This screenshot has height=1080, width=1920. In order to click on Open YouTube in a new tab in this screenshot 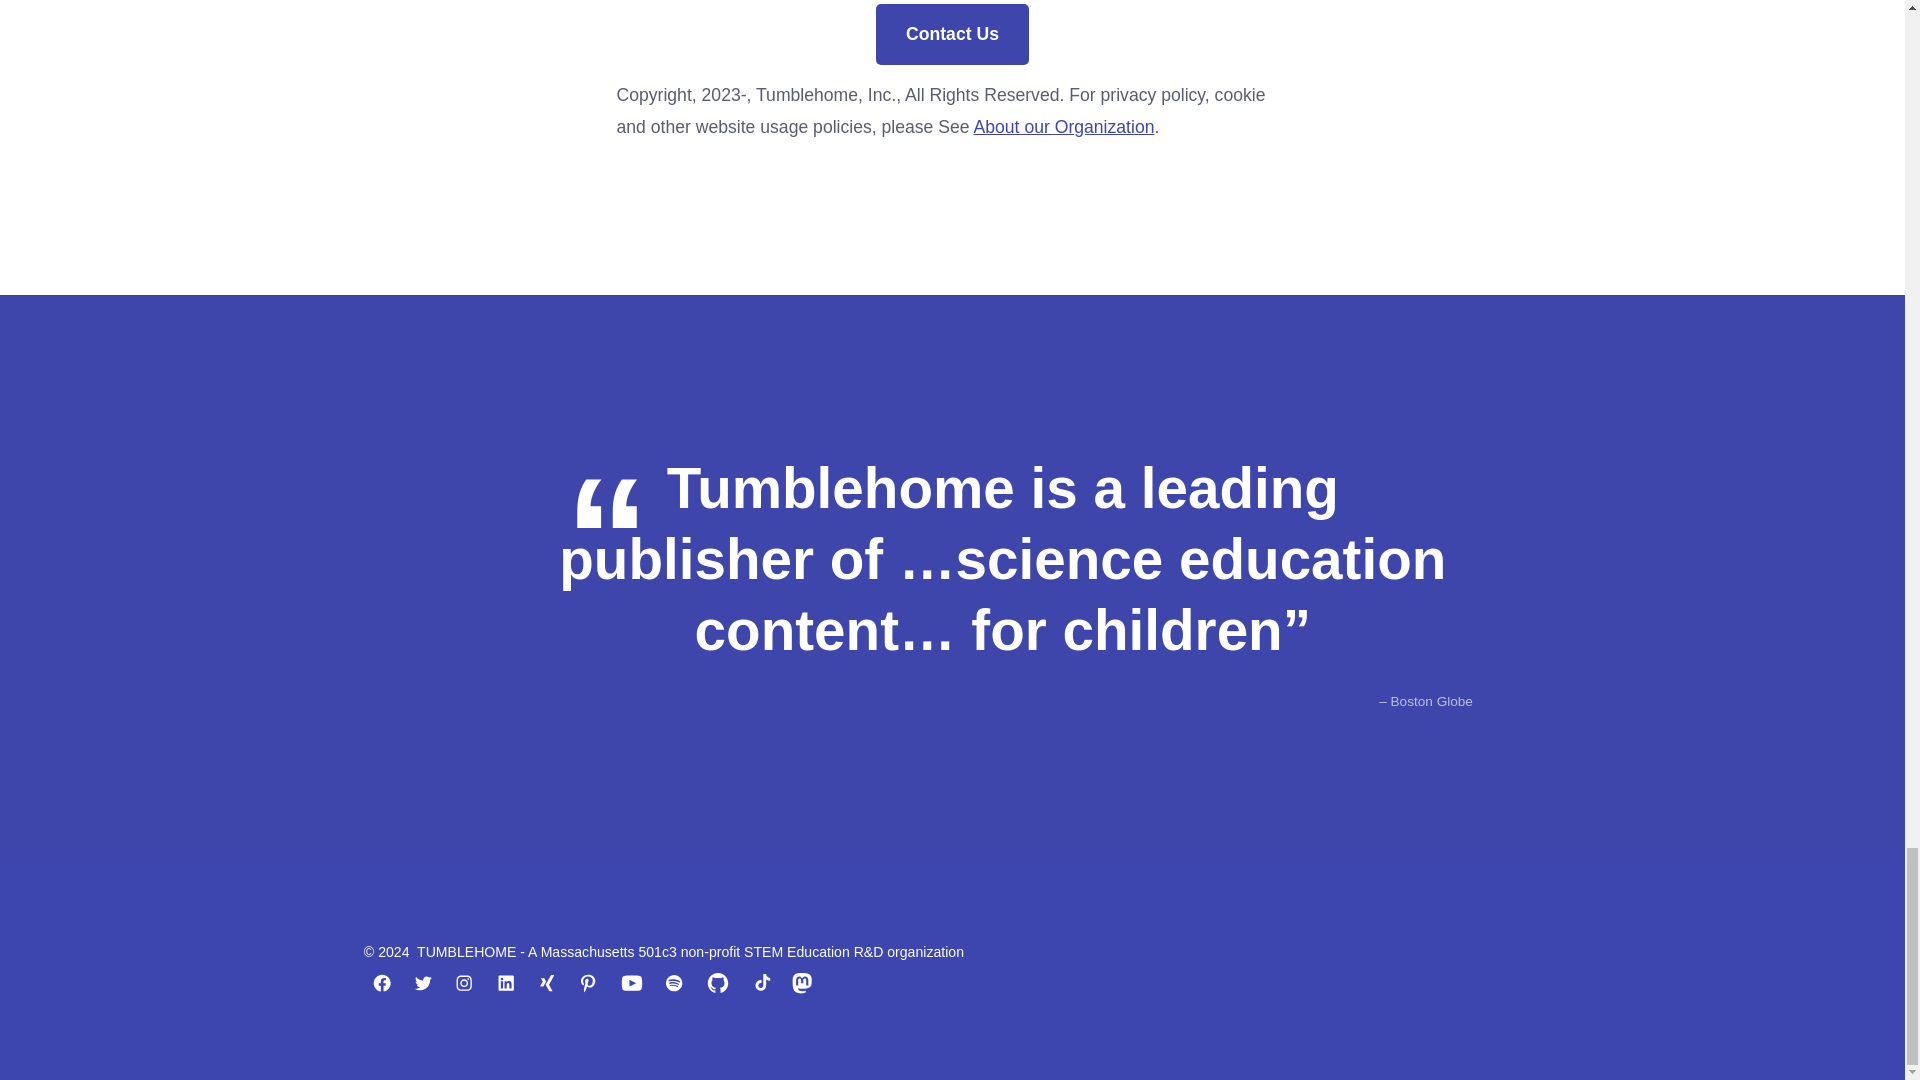, I will do `click(632, 983)`.